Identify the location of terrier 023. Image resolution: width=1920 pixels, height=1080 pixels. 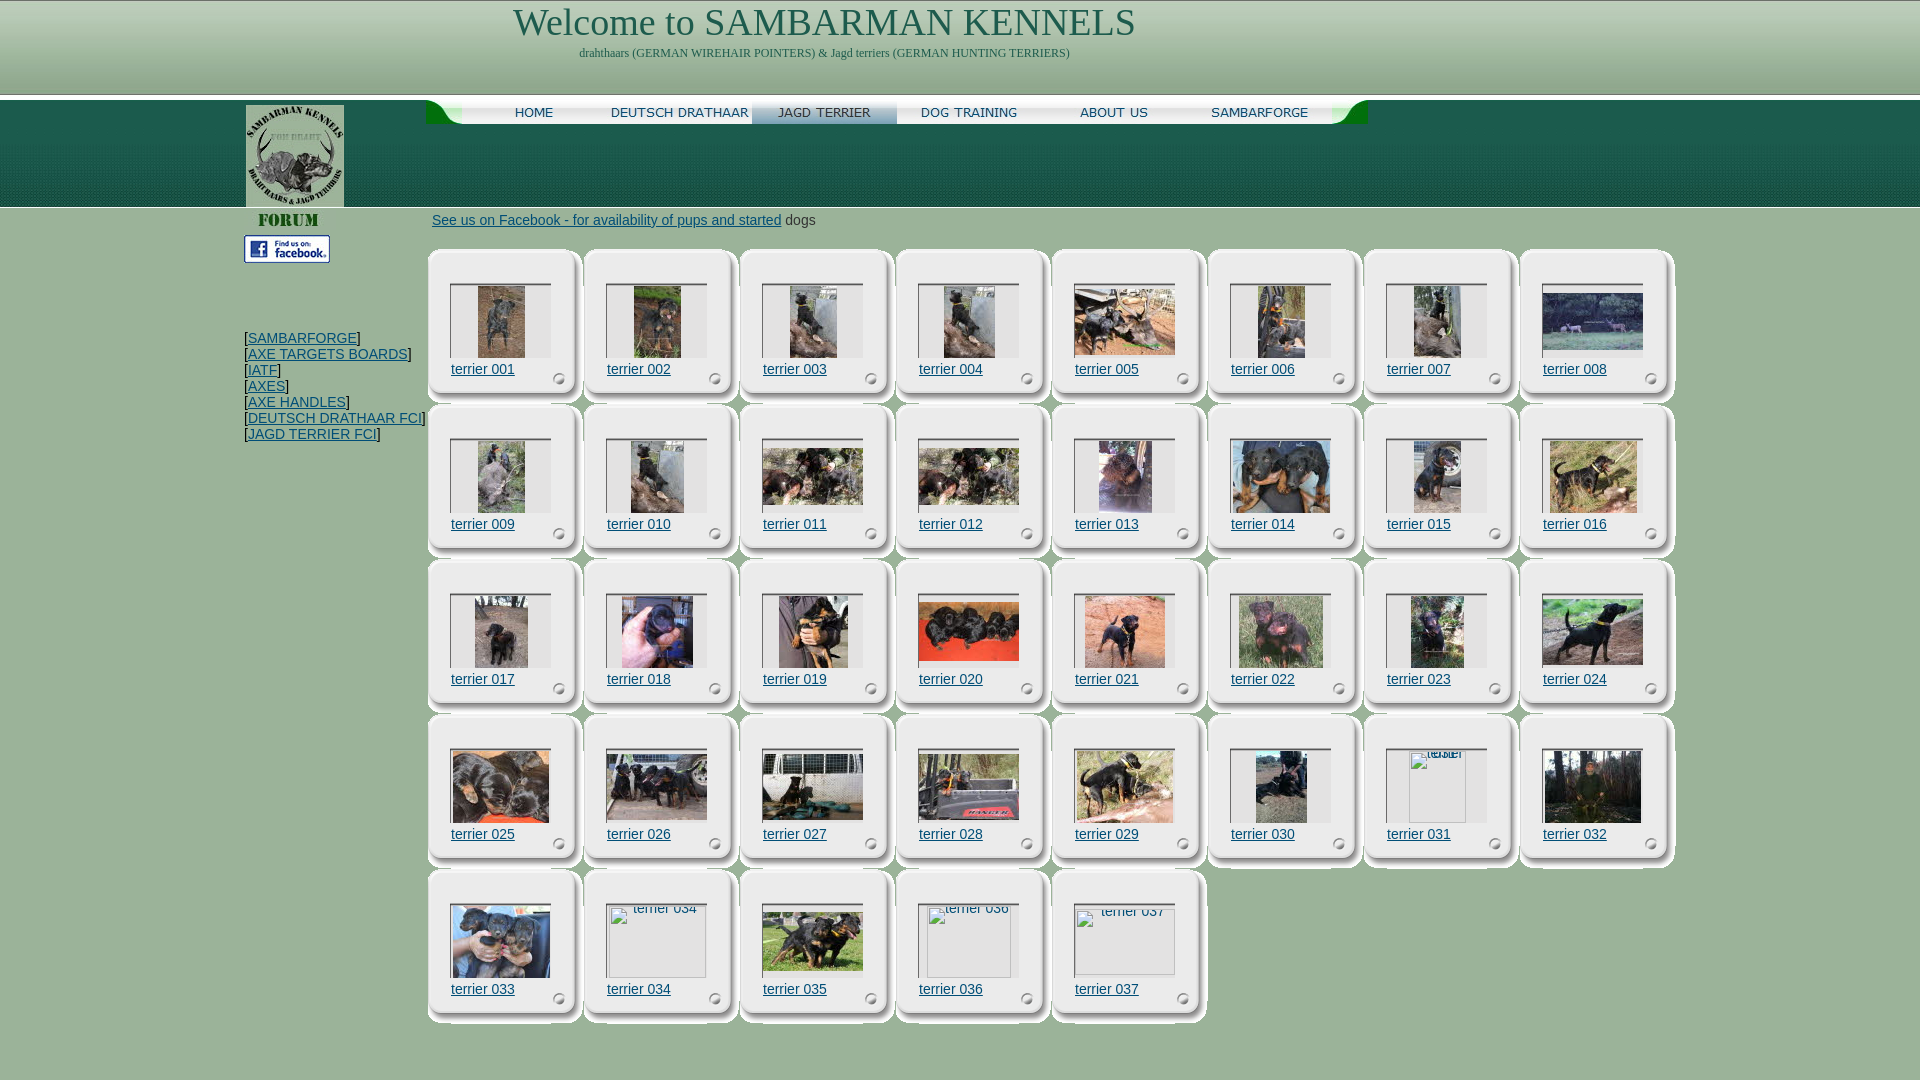
(1419, 679).